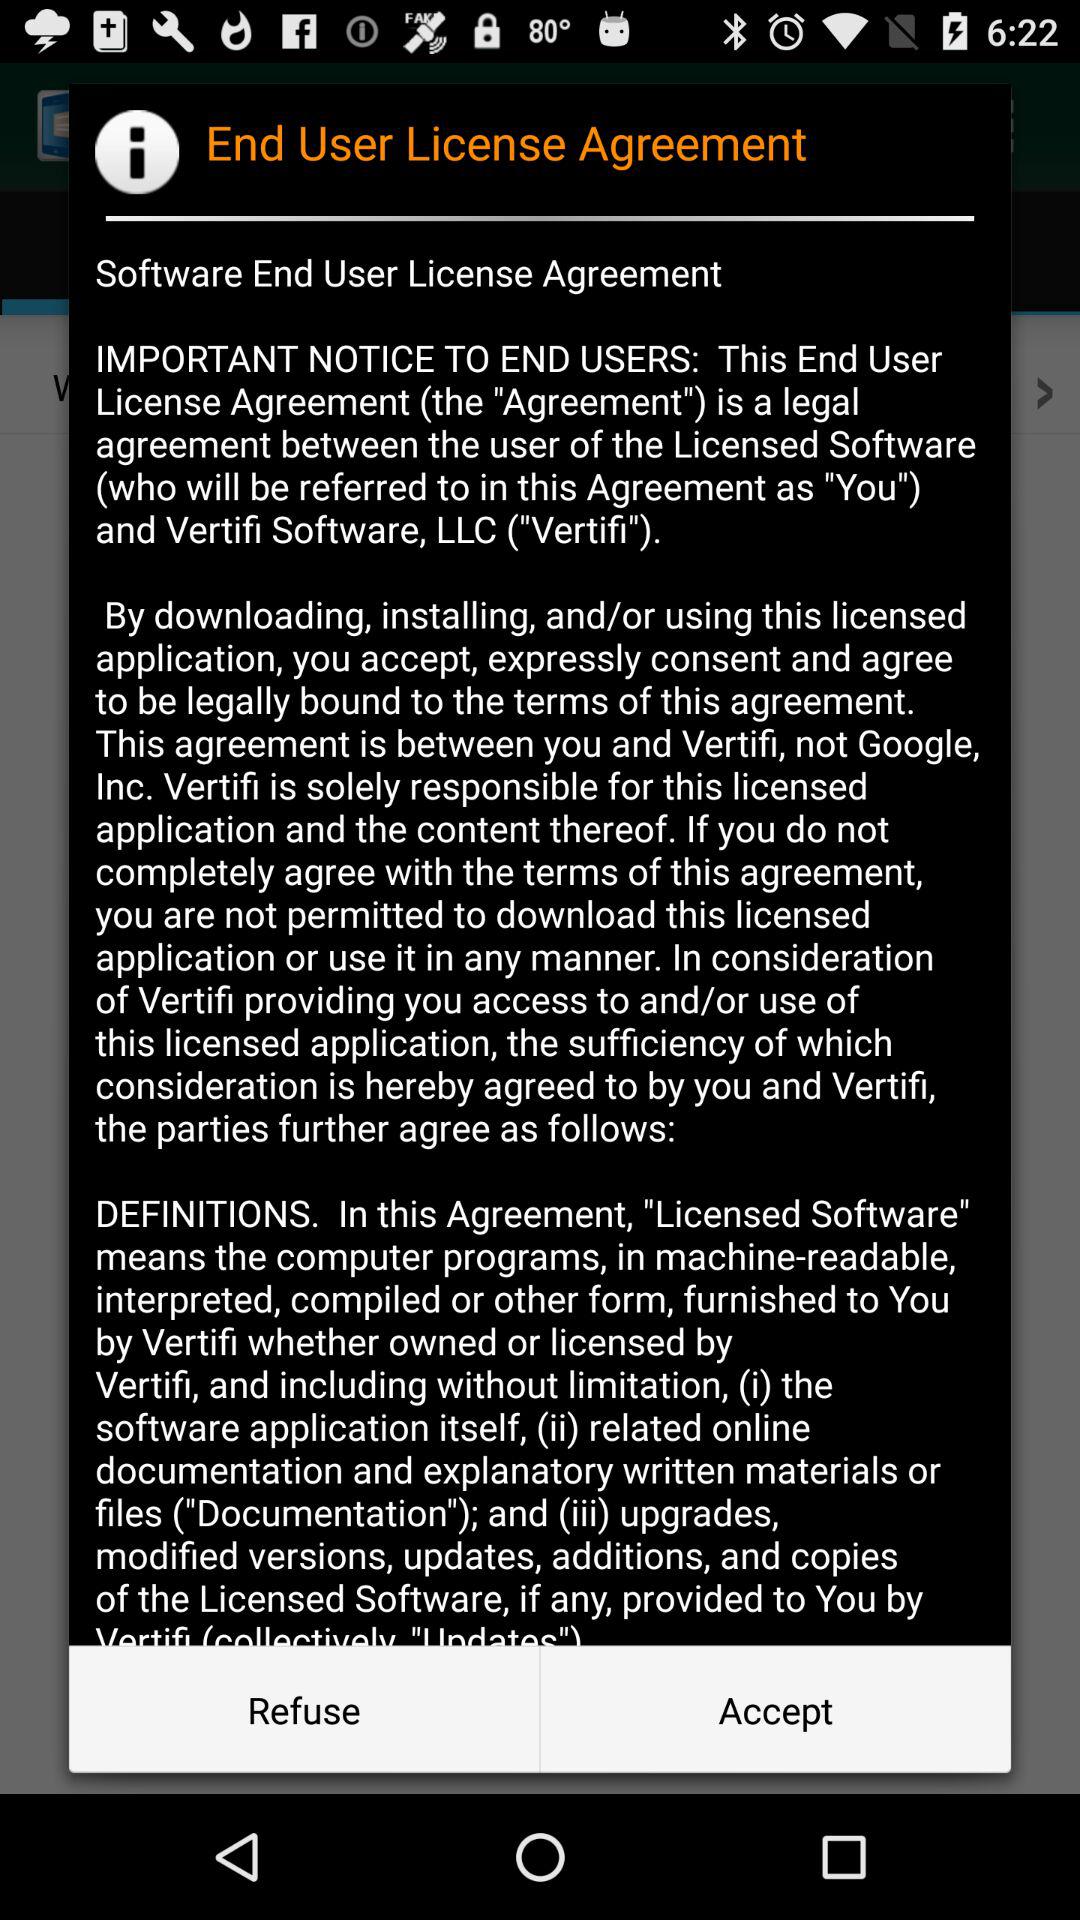 The image size is (1080, 1920). Describe the element at coordinates (775, 1710) in the screenshot. I see `swipe to the accept item` at that location.